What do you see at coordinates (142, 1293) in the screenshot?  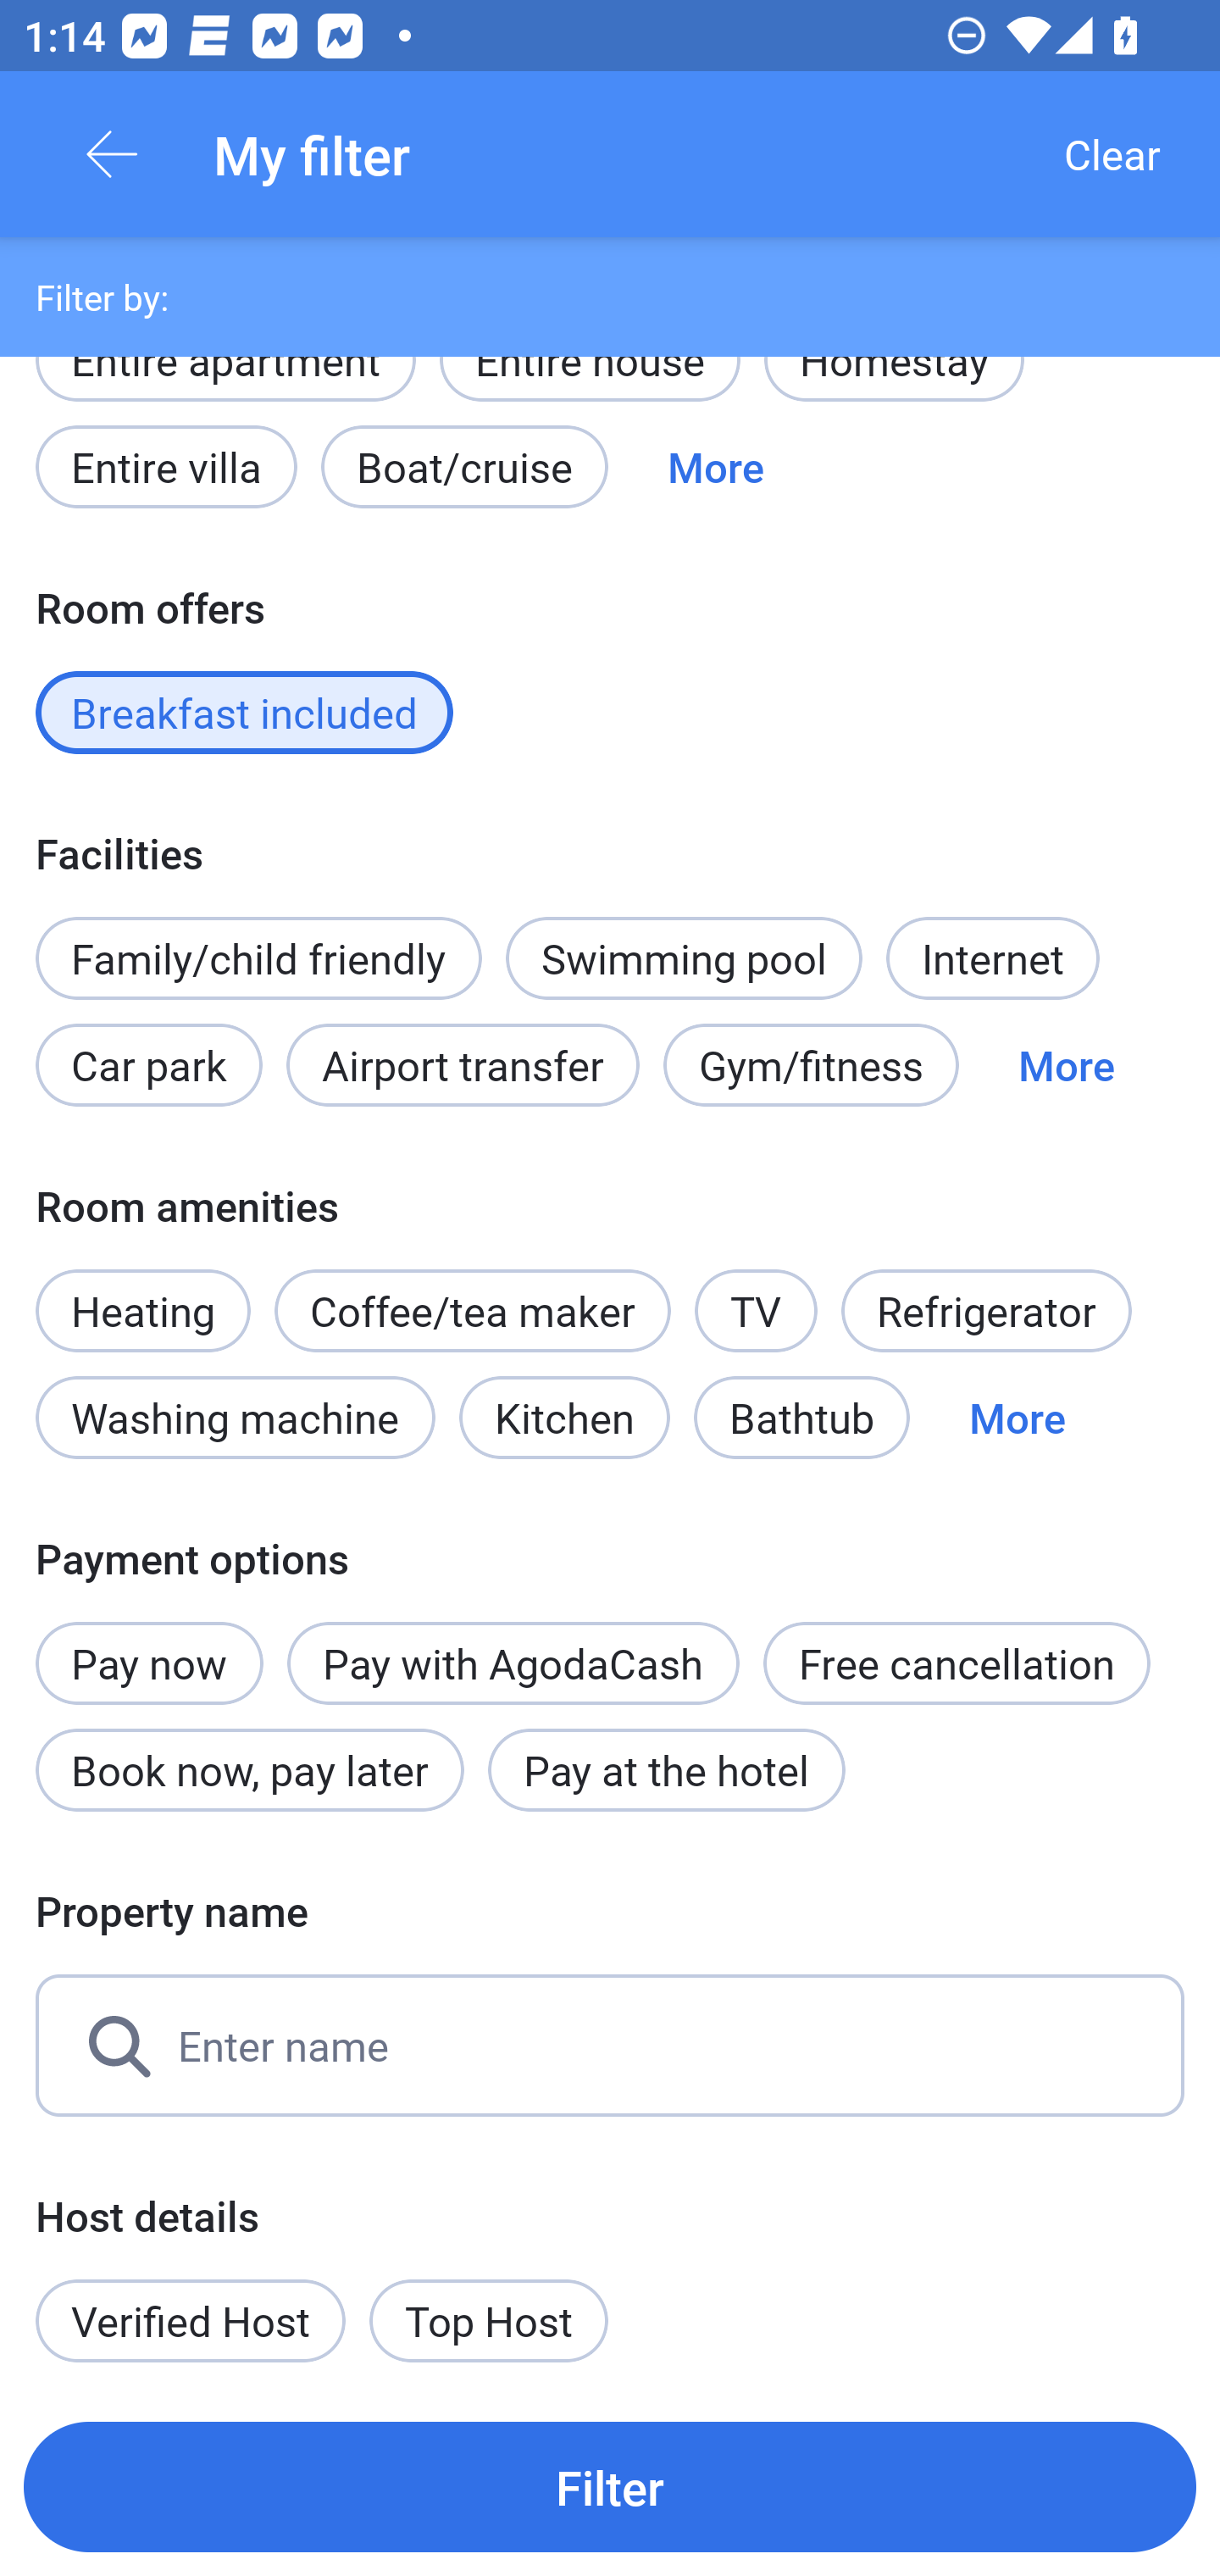 I see `Heating` at bounding box center [142, 1293].